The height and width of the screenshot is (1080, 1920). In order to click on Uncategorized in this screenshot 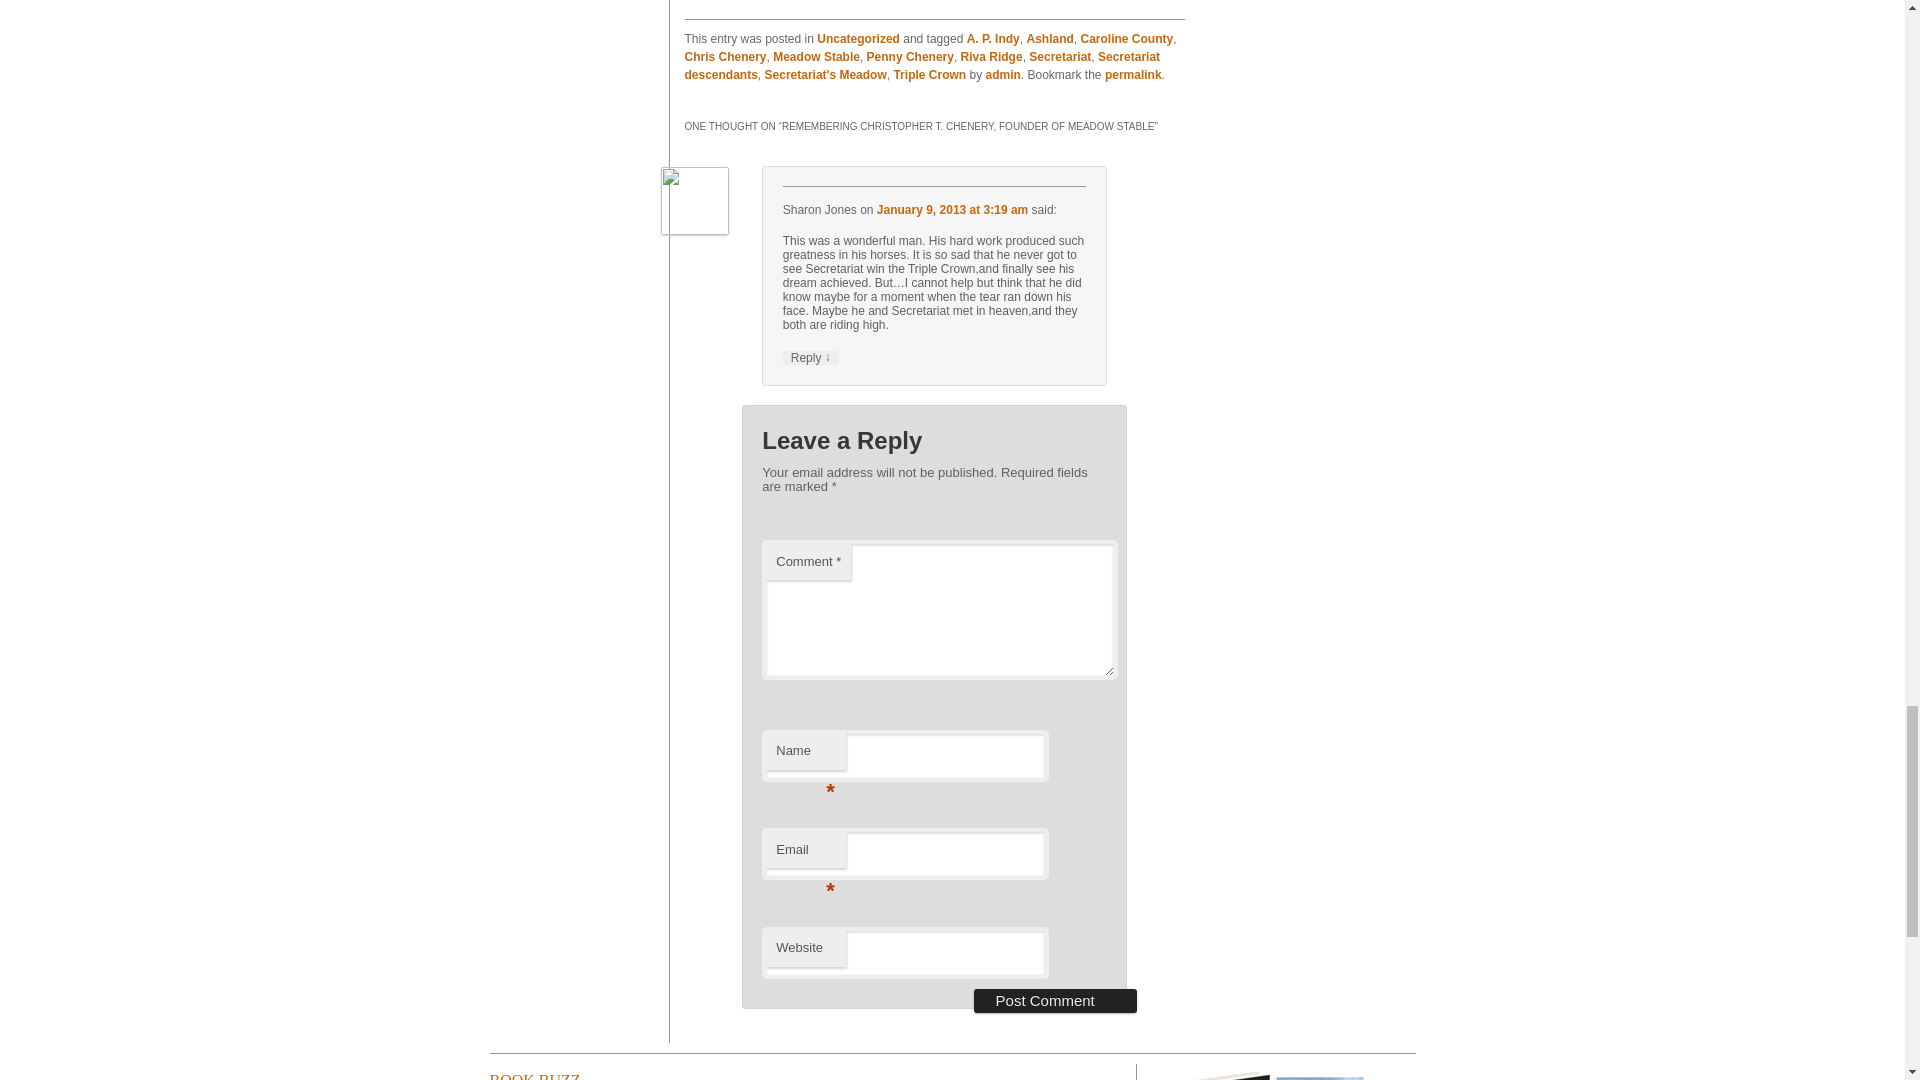, I will do `click(858, 39)`.